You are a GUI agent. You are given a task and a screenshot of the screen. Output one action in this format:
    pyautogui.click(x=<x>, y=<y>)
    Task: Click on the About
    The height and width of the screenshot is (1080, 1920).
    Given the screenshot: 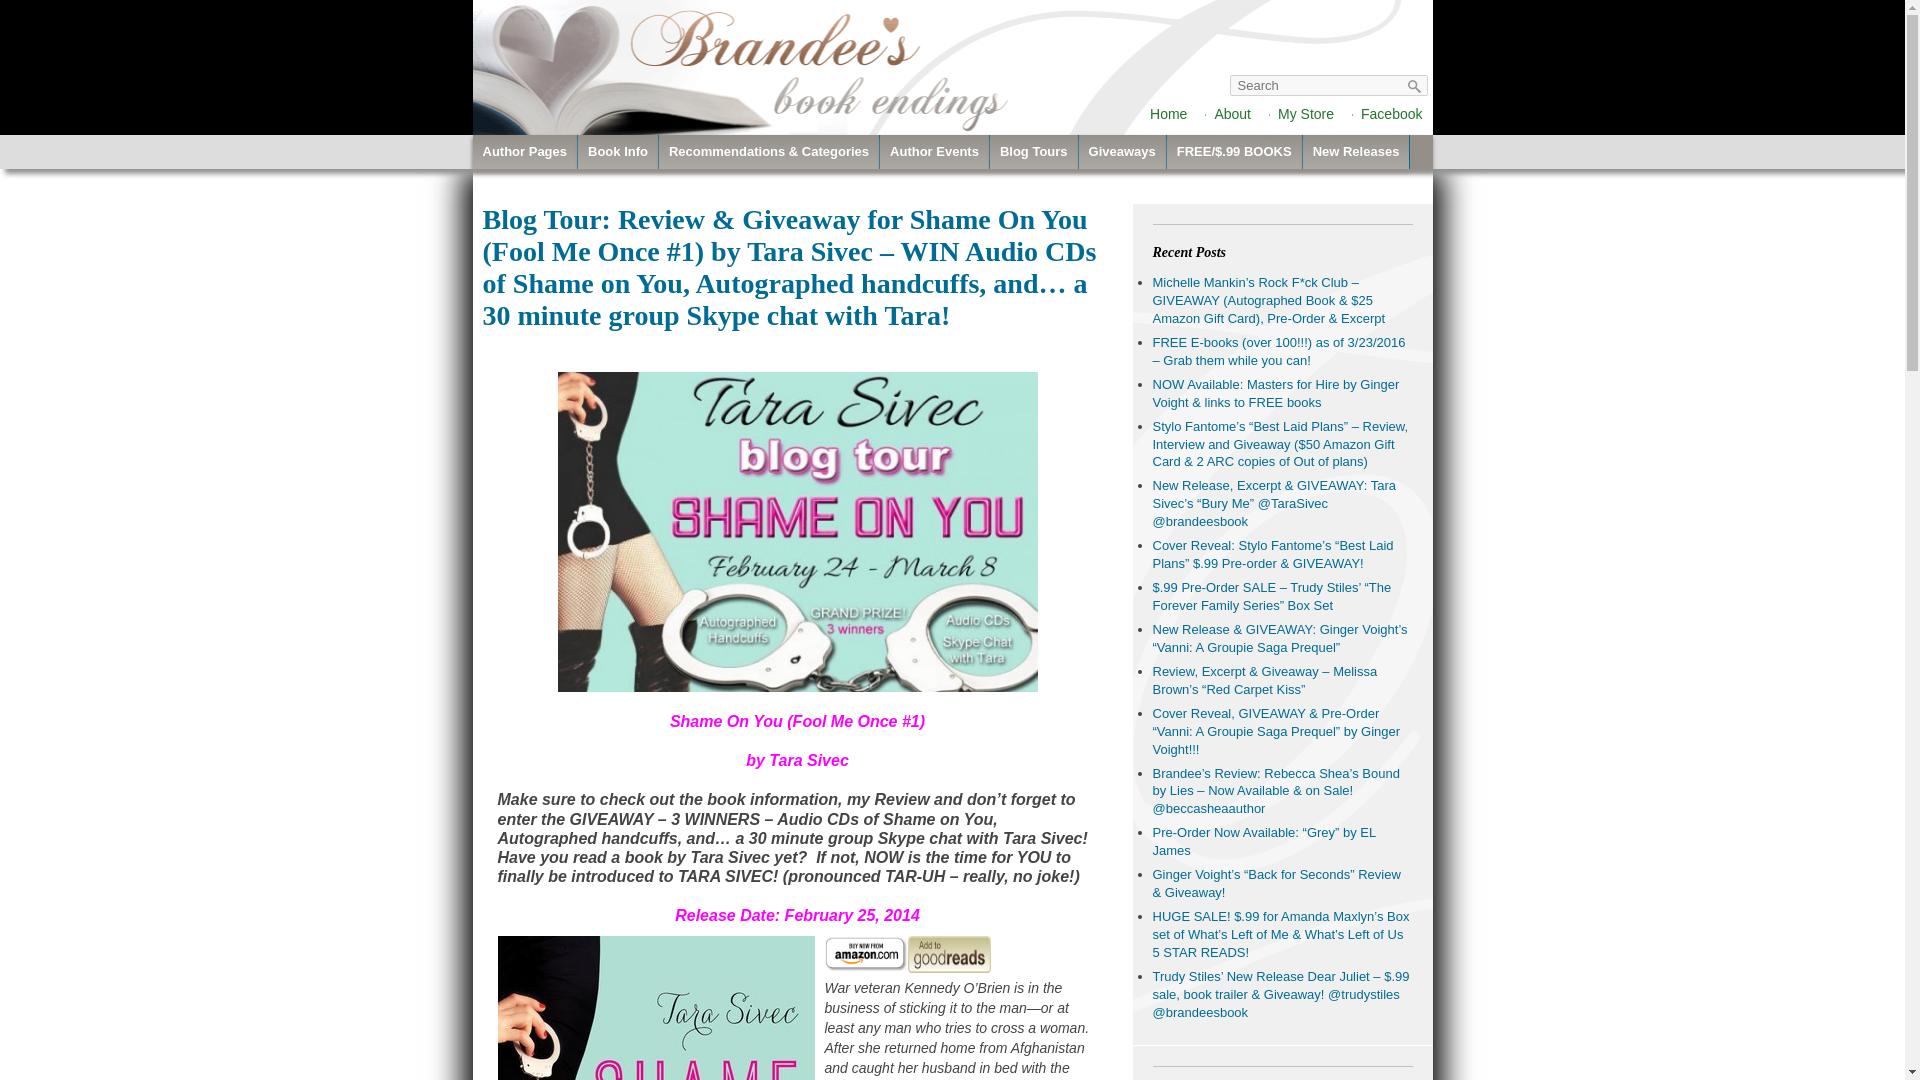 What is the action you would take?
    pyautogui.click(x=1232, y=114)
    